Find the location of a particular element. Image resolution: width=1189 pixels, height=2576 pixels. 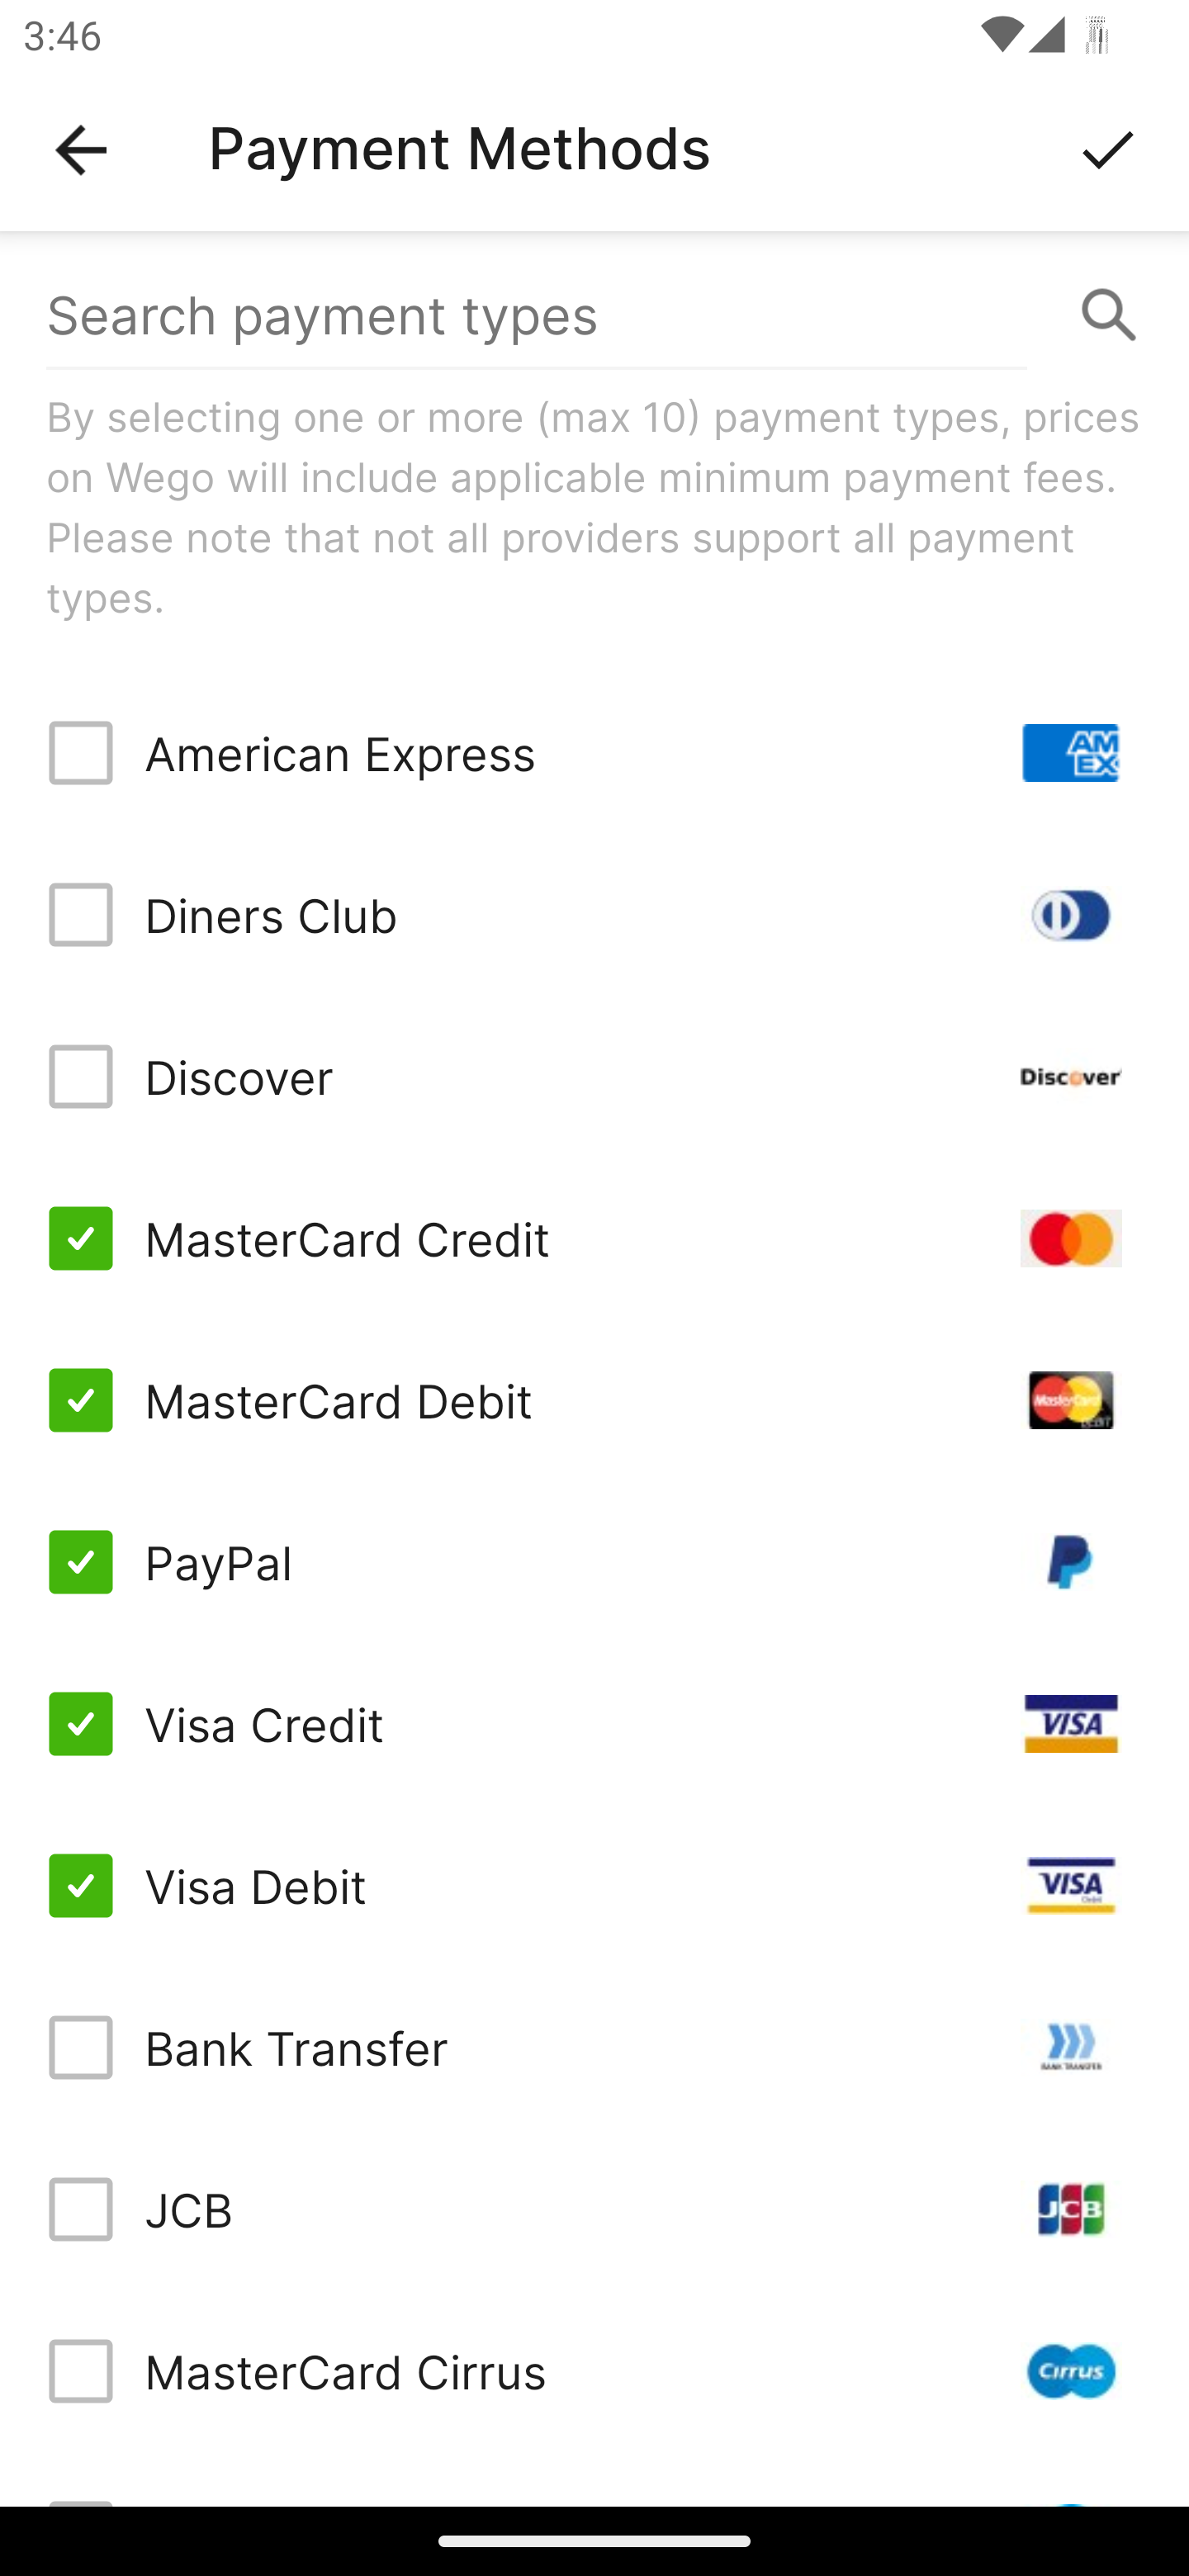

MasterCard Debit is located at coordinates (594, 1399).